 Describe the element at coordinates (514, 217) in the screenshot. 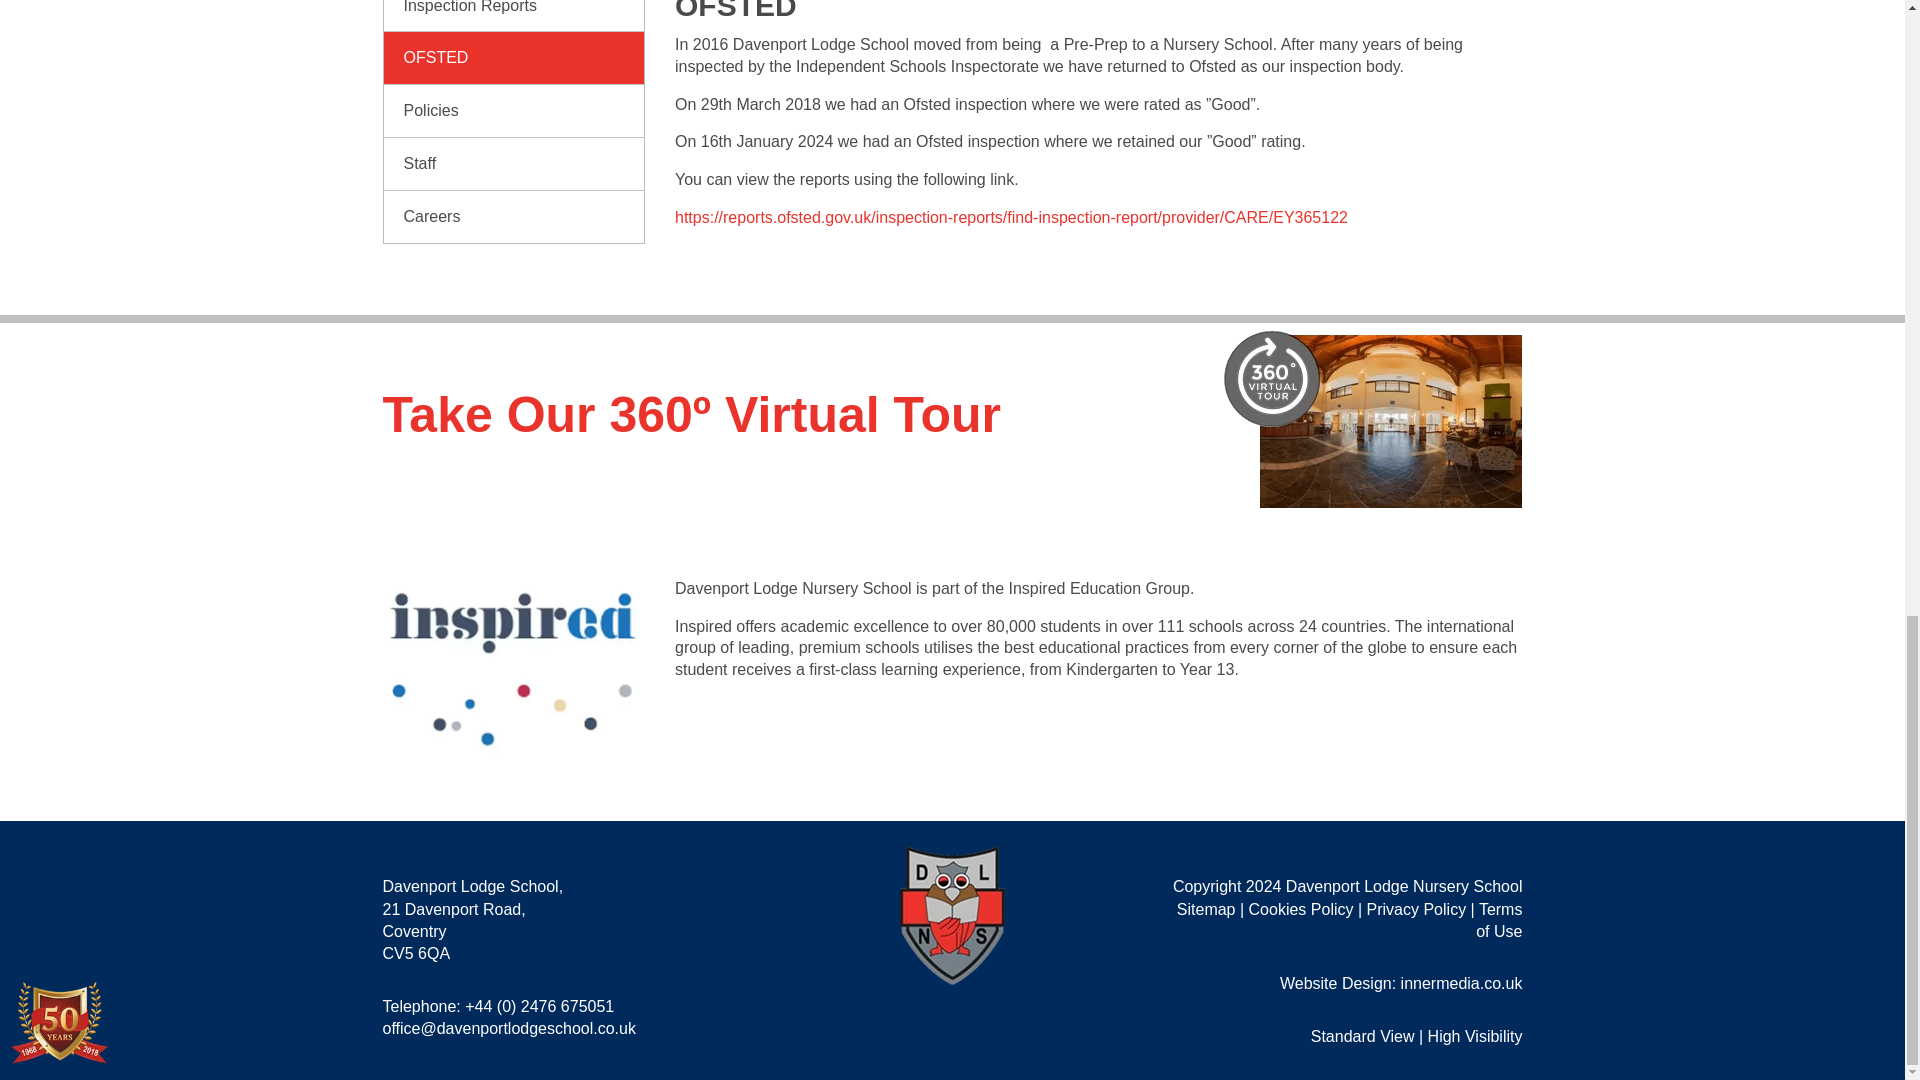

I see `Careers` at that location.